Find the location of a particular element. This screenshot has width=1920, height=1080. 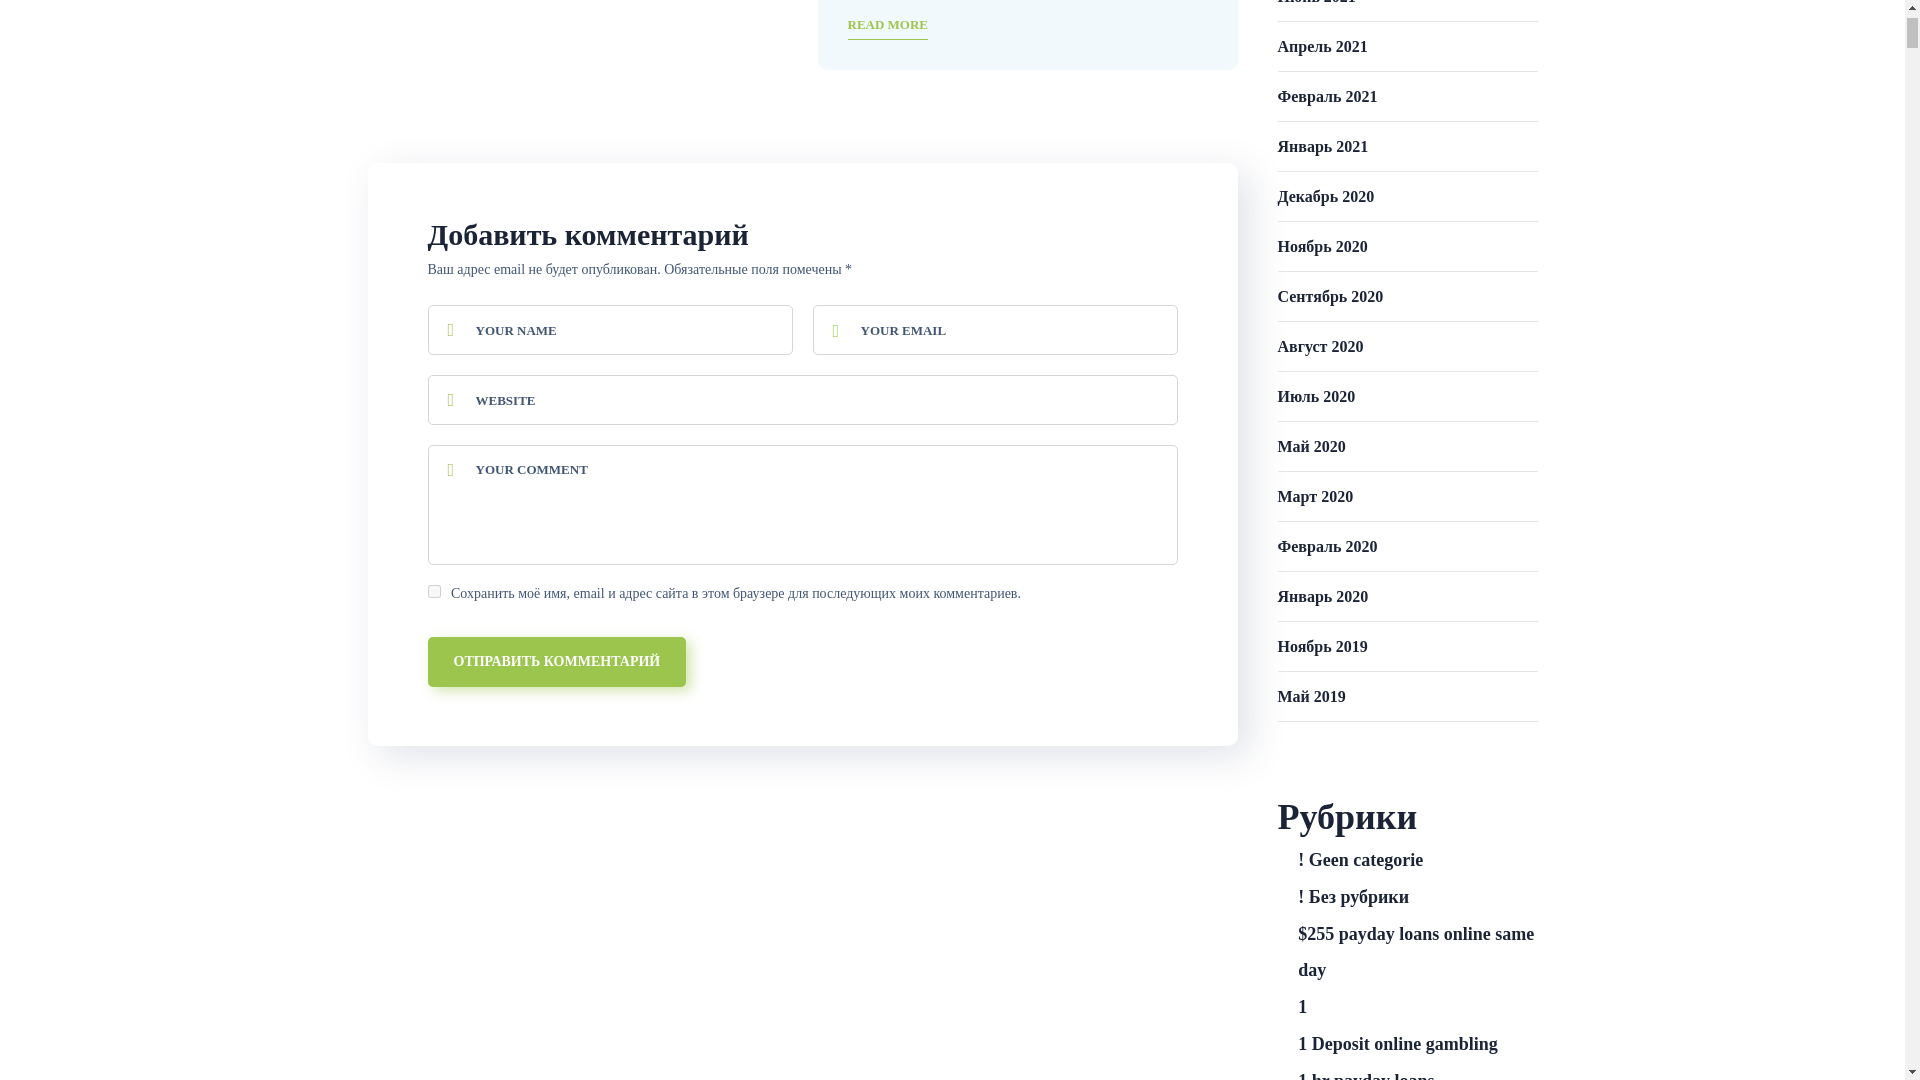

YOUR NAME is located at coordinates (610, 330).